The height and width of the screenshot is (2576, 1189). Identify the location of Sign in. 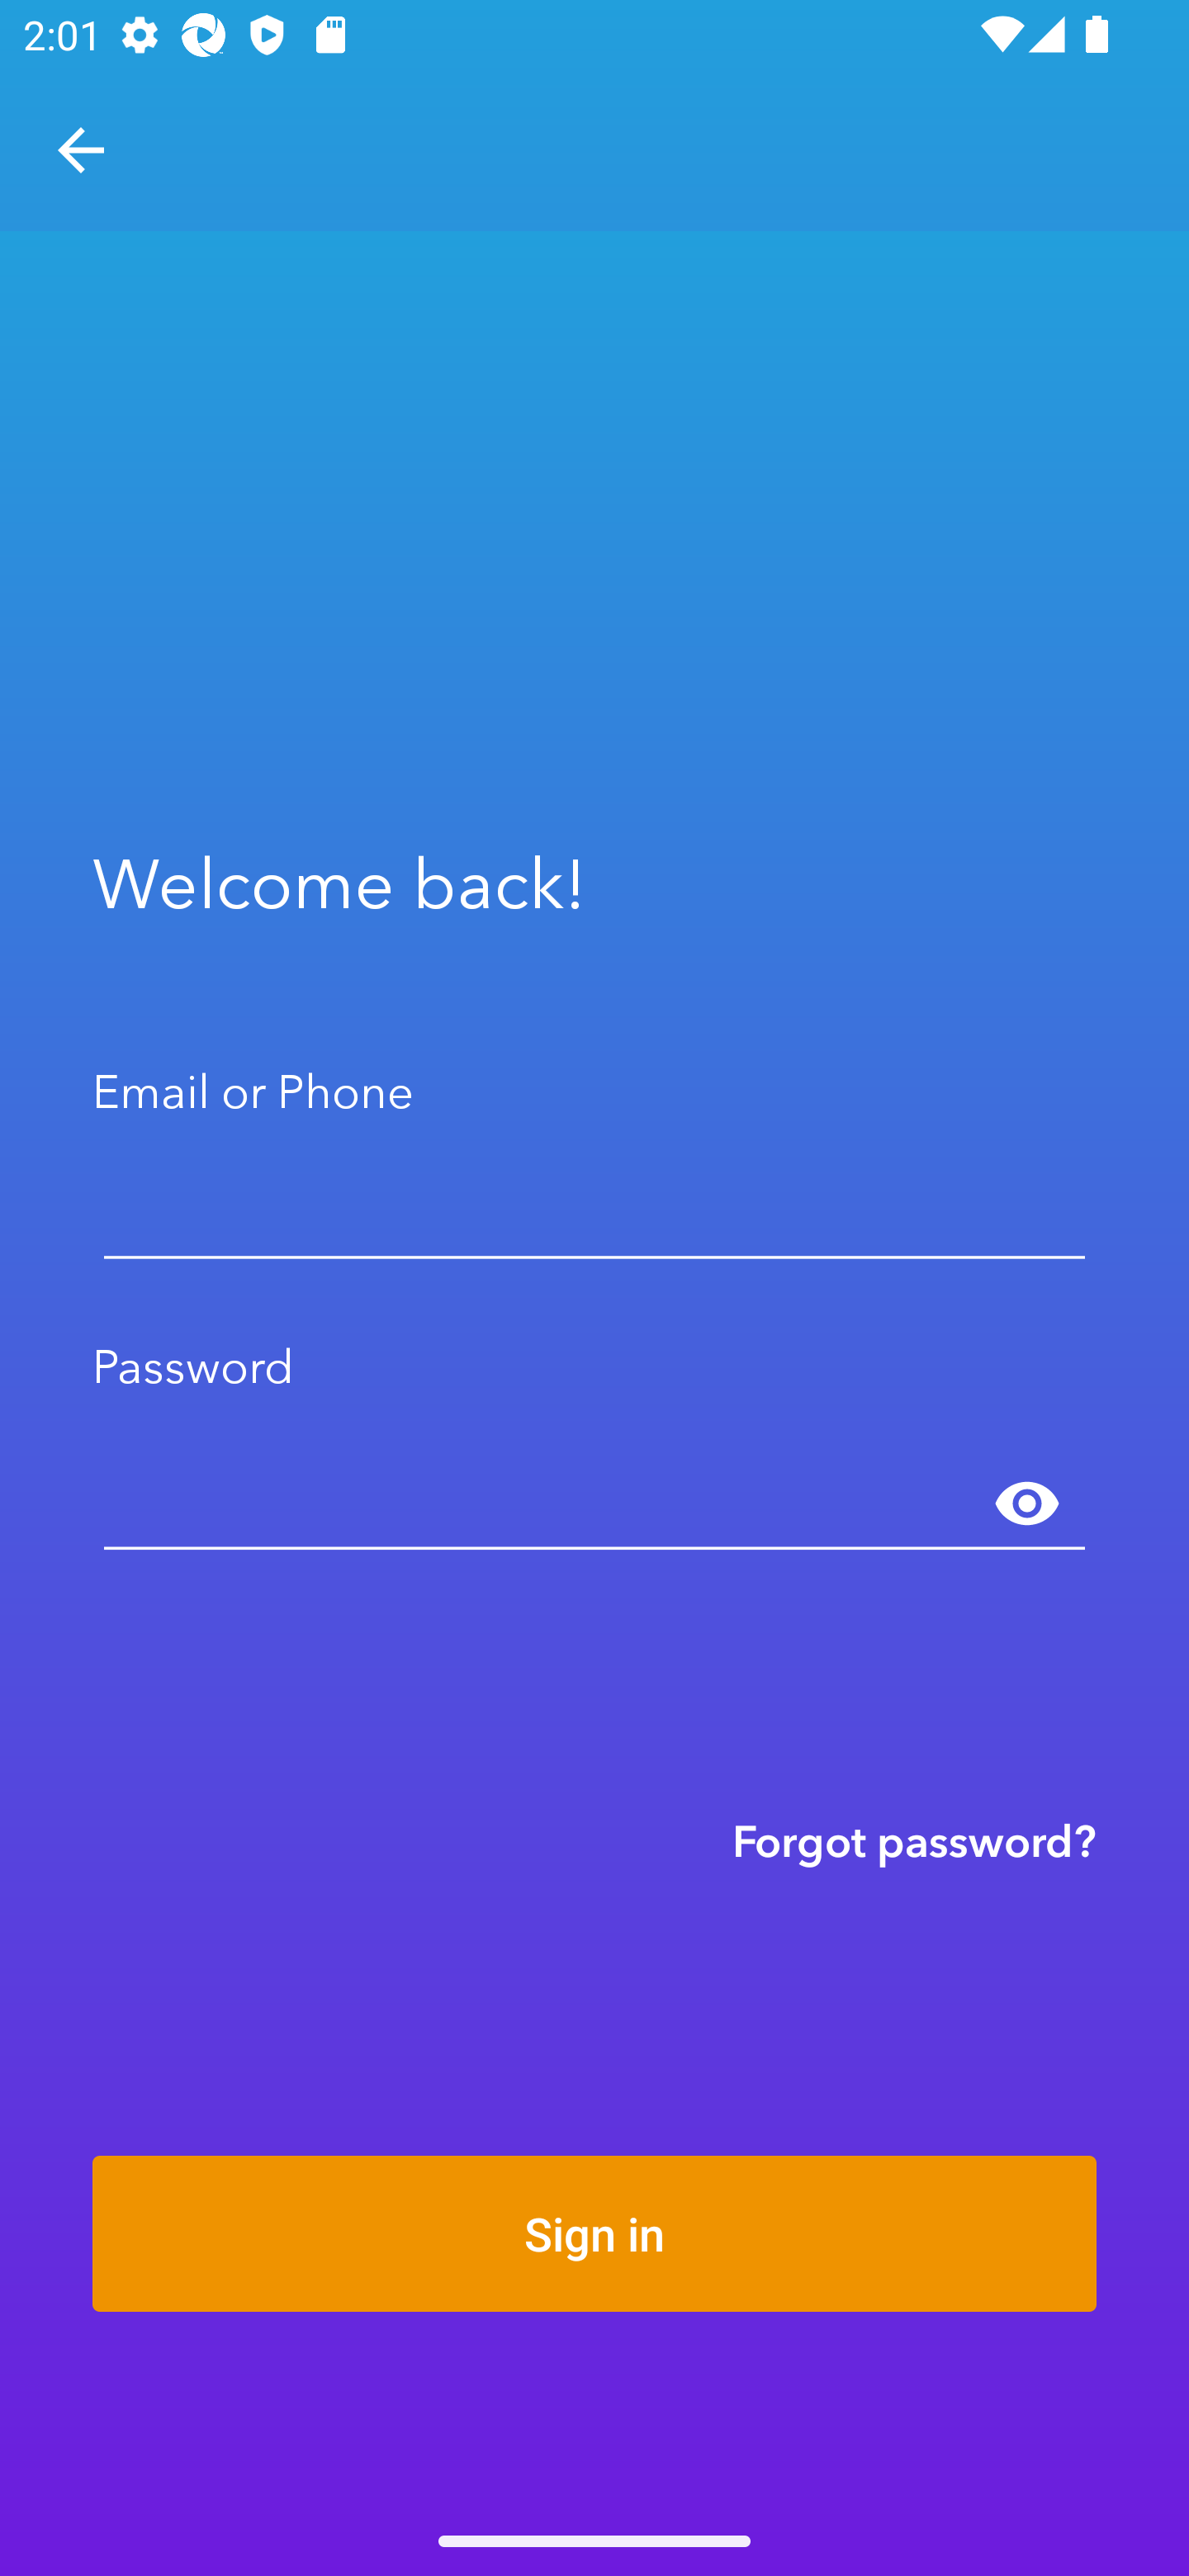
(594, 2233).